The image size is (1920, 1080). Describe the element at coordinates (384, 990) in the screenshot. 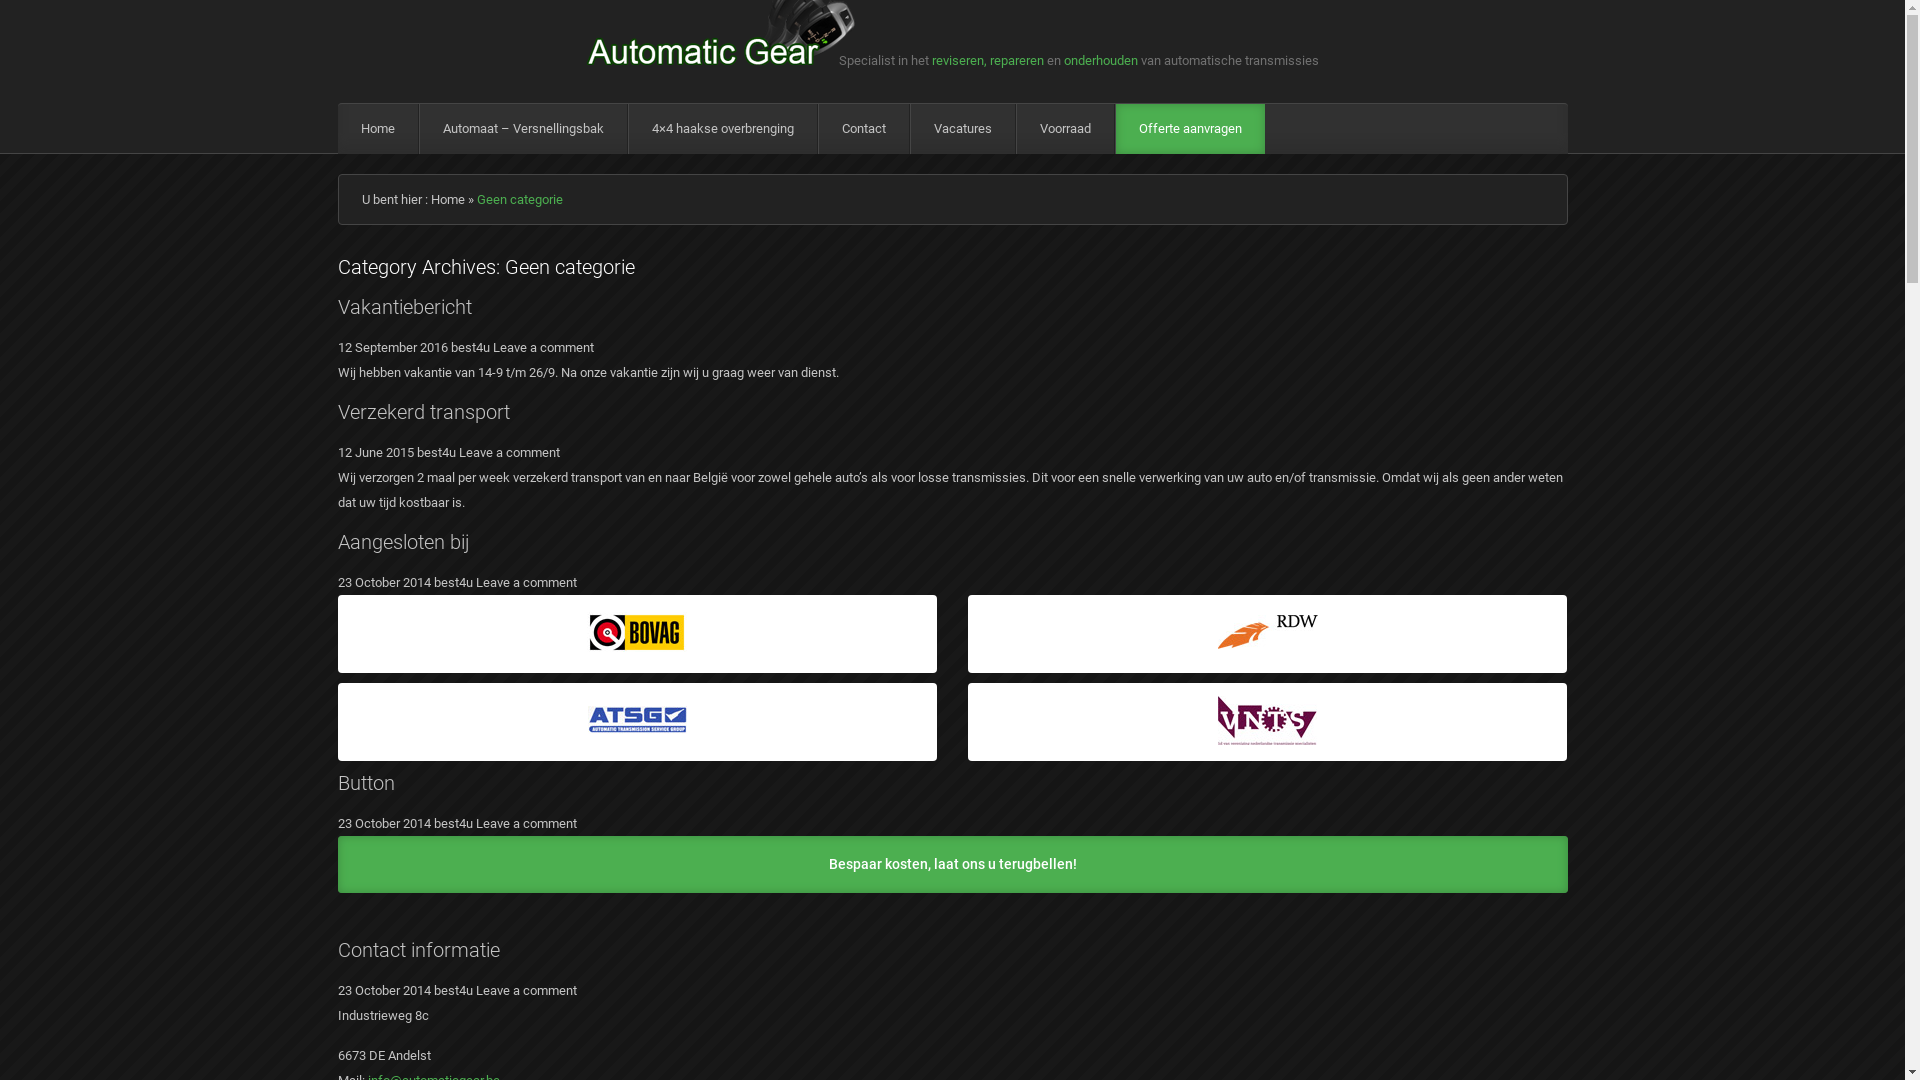

I see `23 October 2014` at that location.